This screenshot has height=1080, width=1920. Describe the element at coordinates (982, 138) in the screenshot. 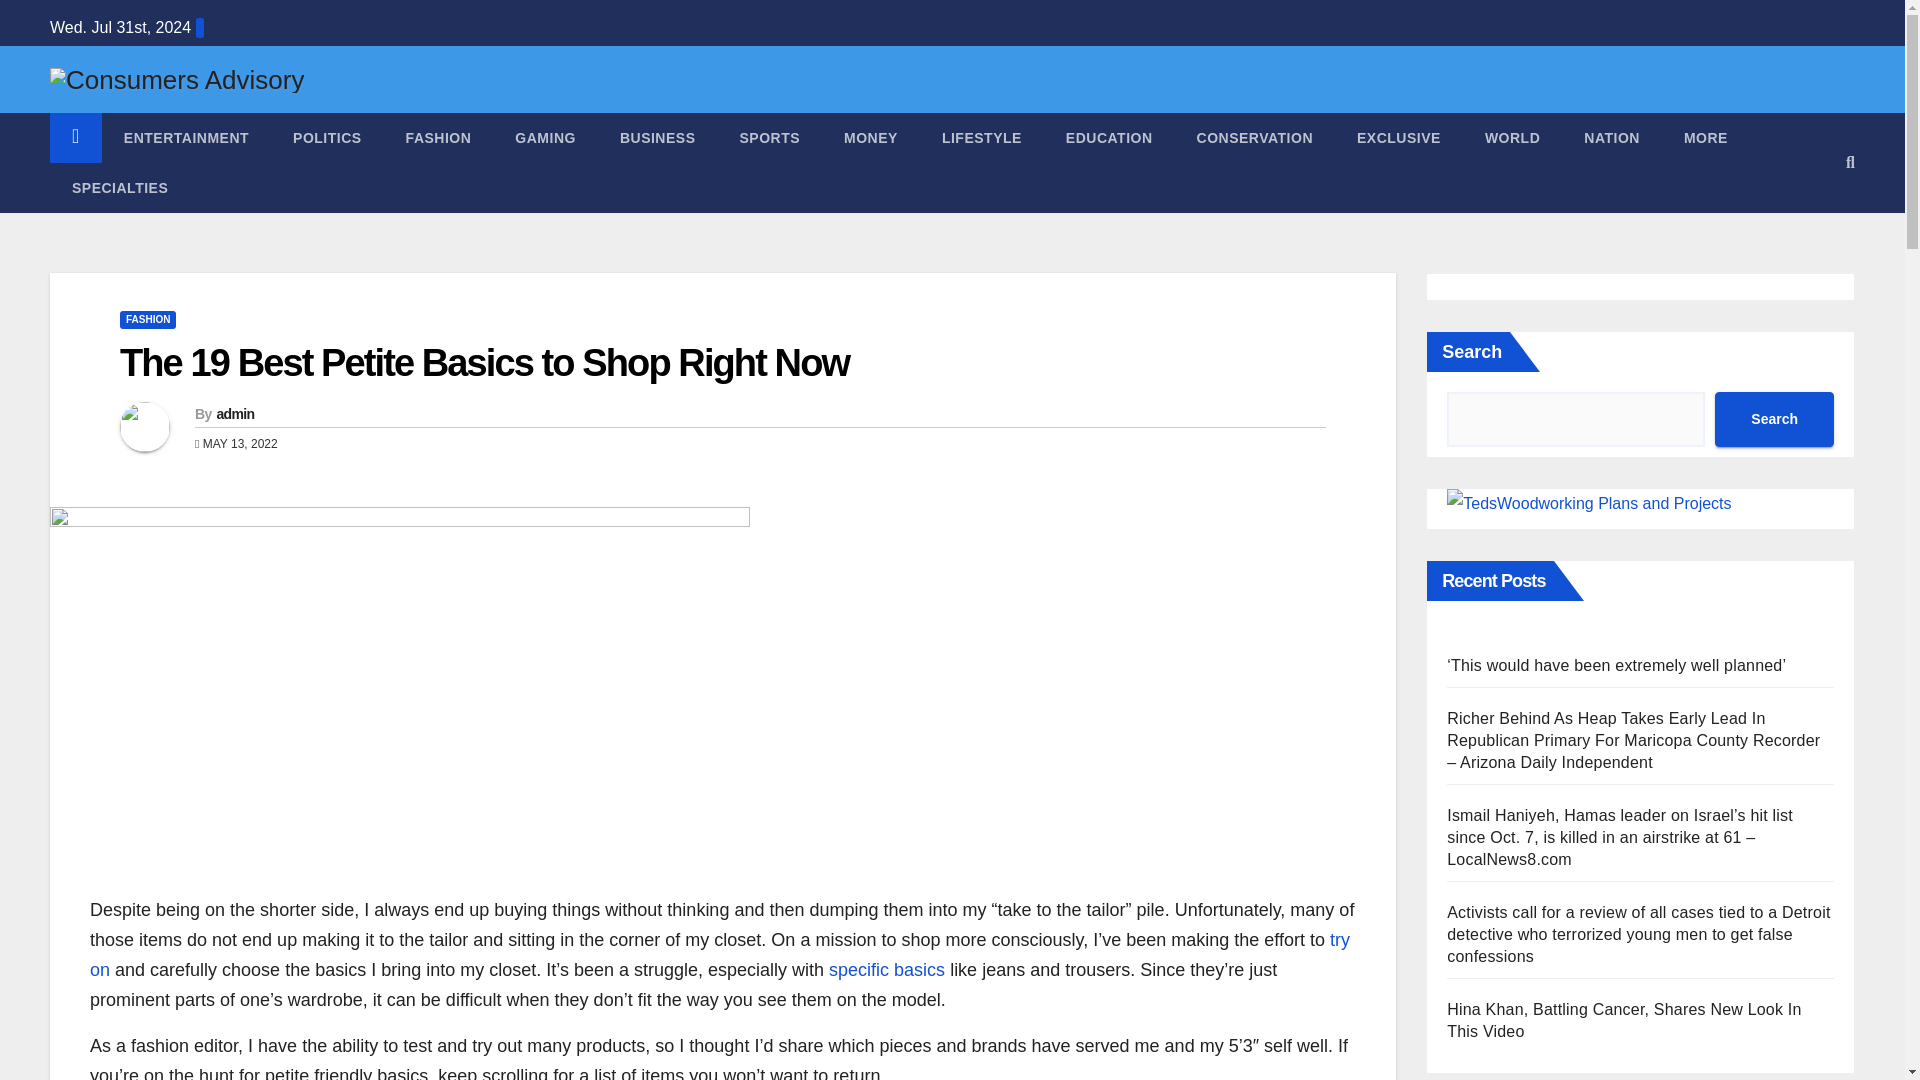

I see `LIFESTYLE` at that location.